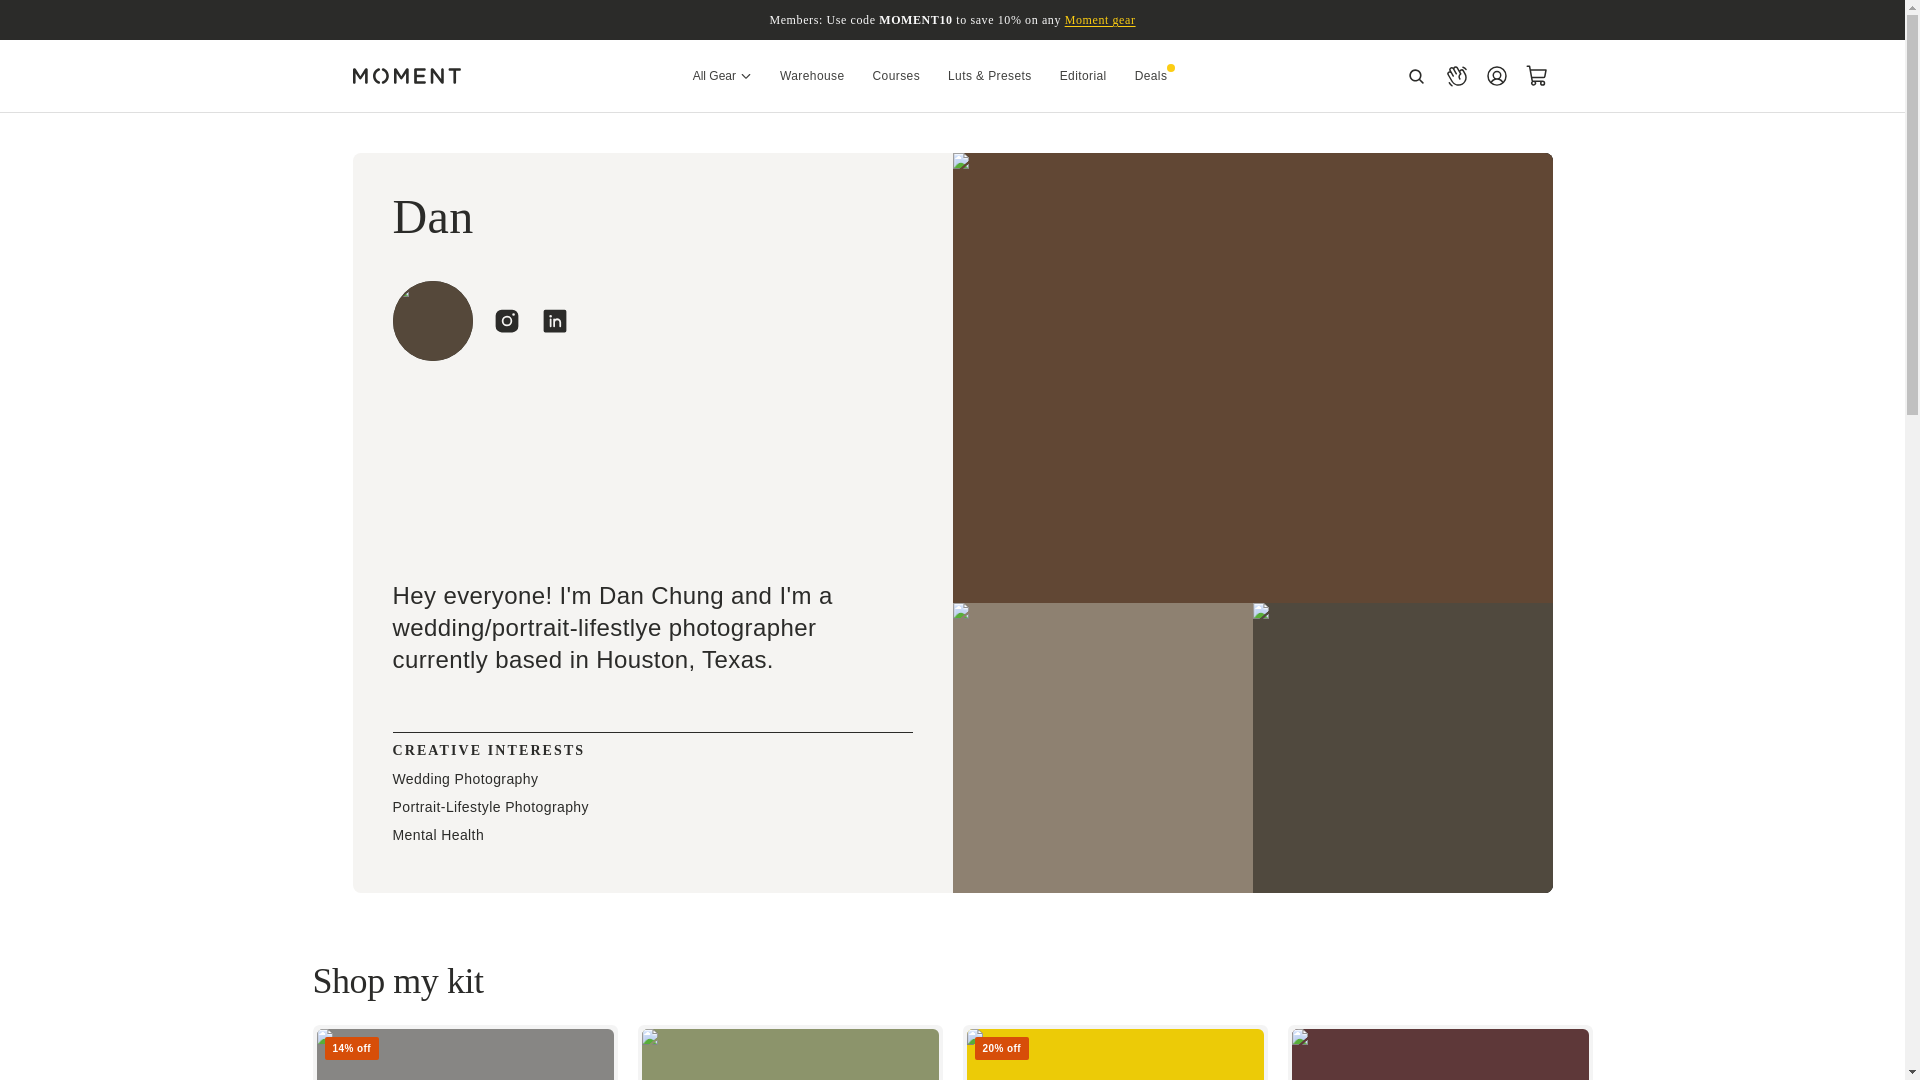 This screenshot has width=1920, height=1080. I want to click on Warehouse, so click(812, 75).